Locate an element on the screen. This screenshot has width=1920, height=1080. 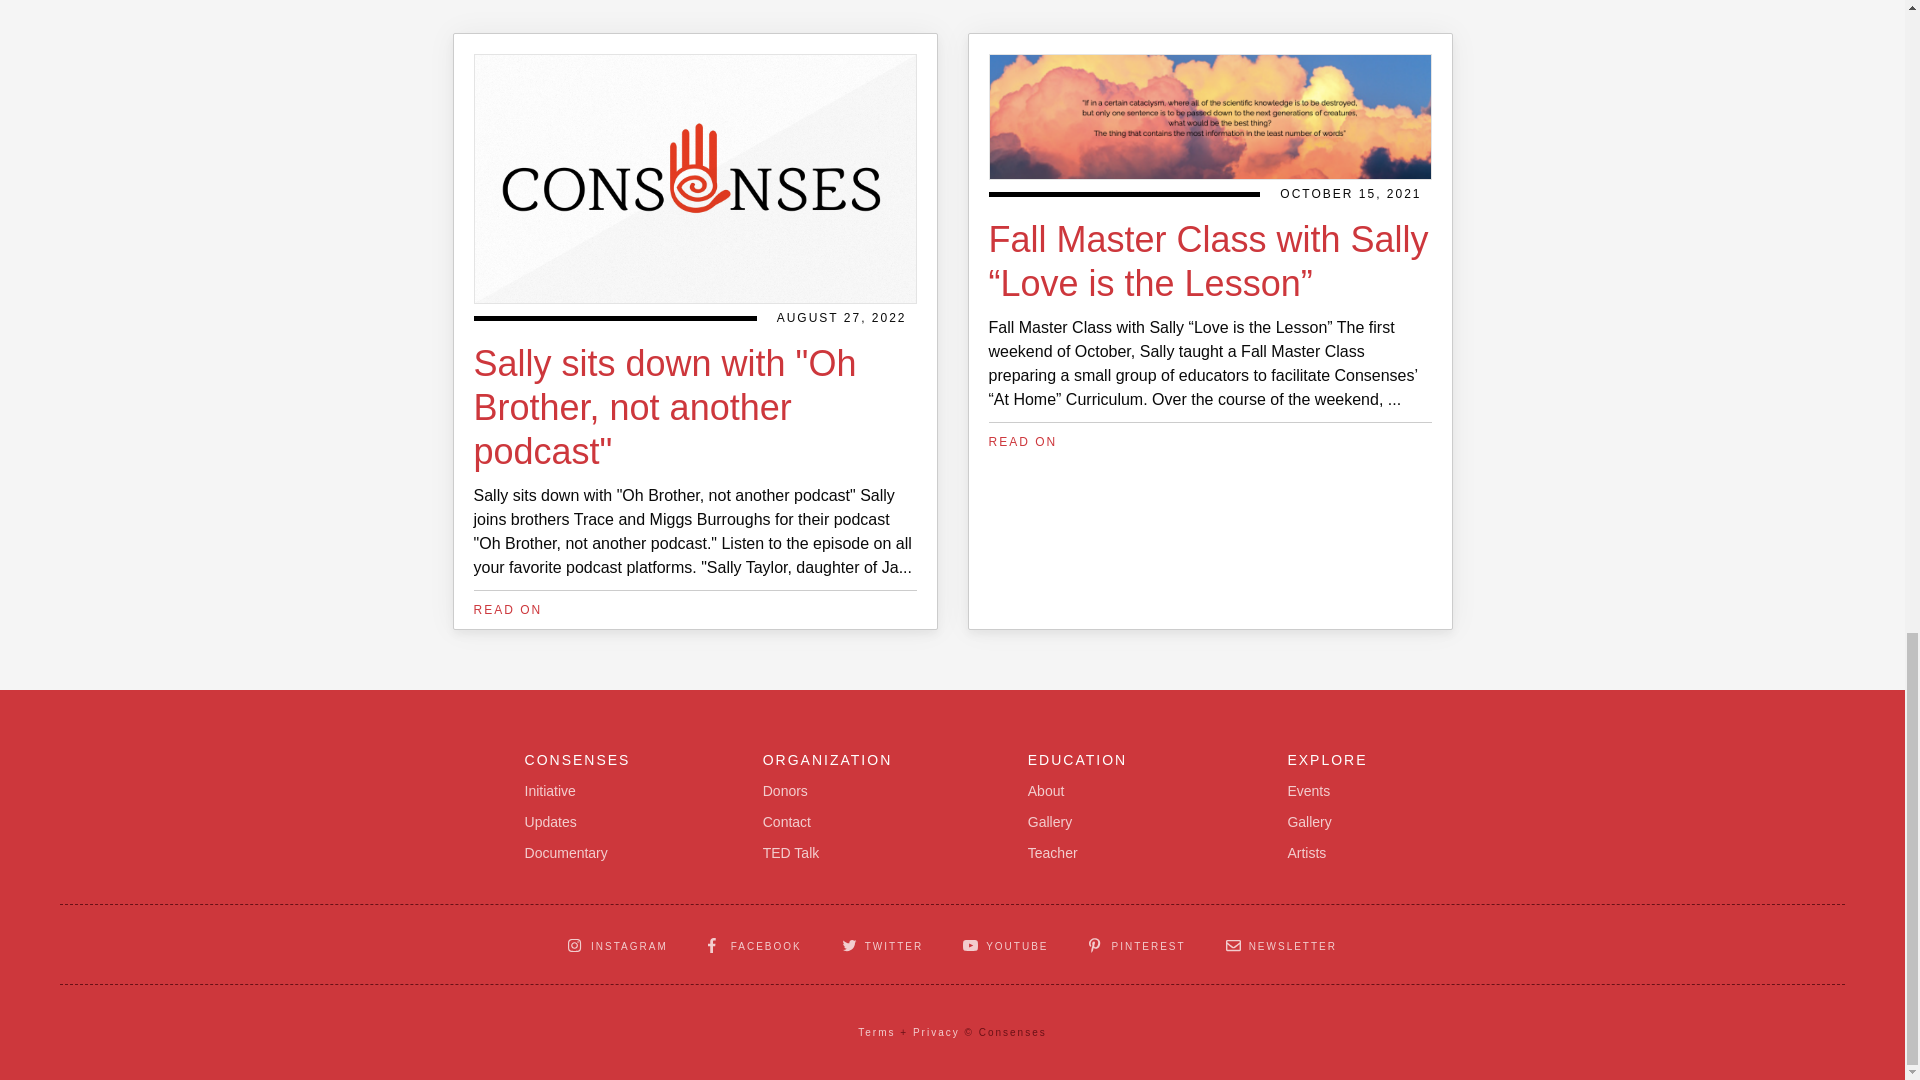
Teacher is located at coordinates (1052, 854).